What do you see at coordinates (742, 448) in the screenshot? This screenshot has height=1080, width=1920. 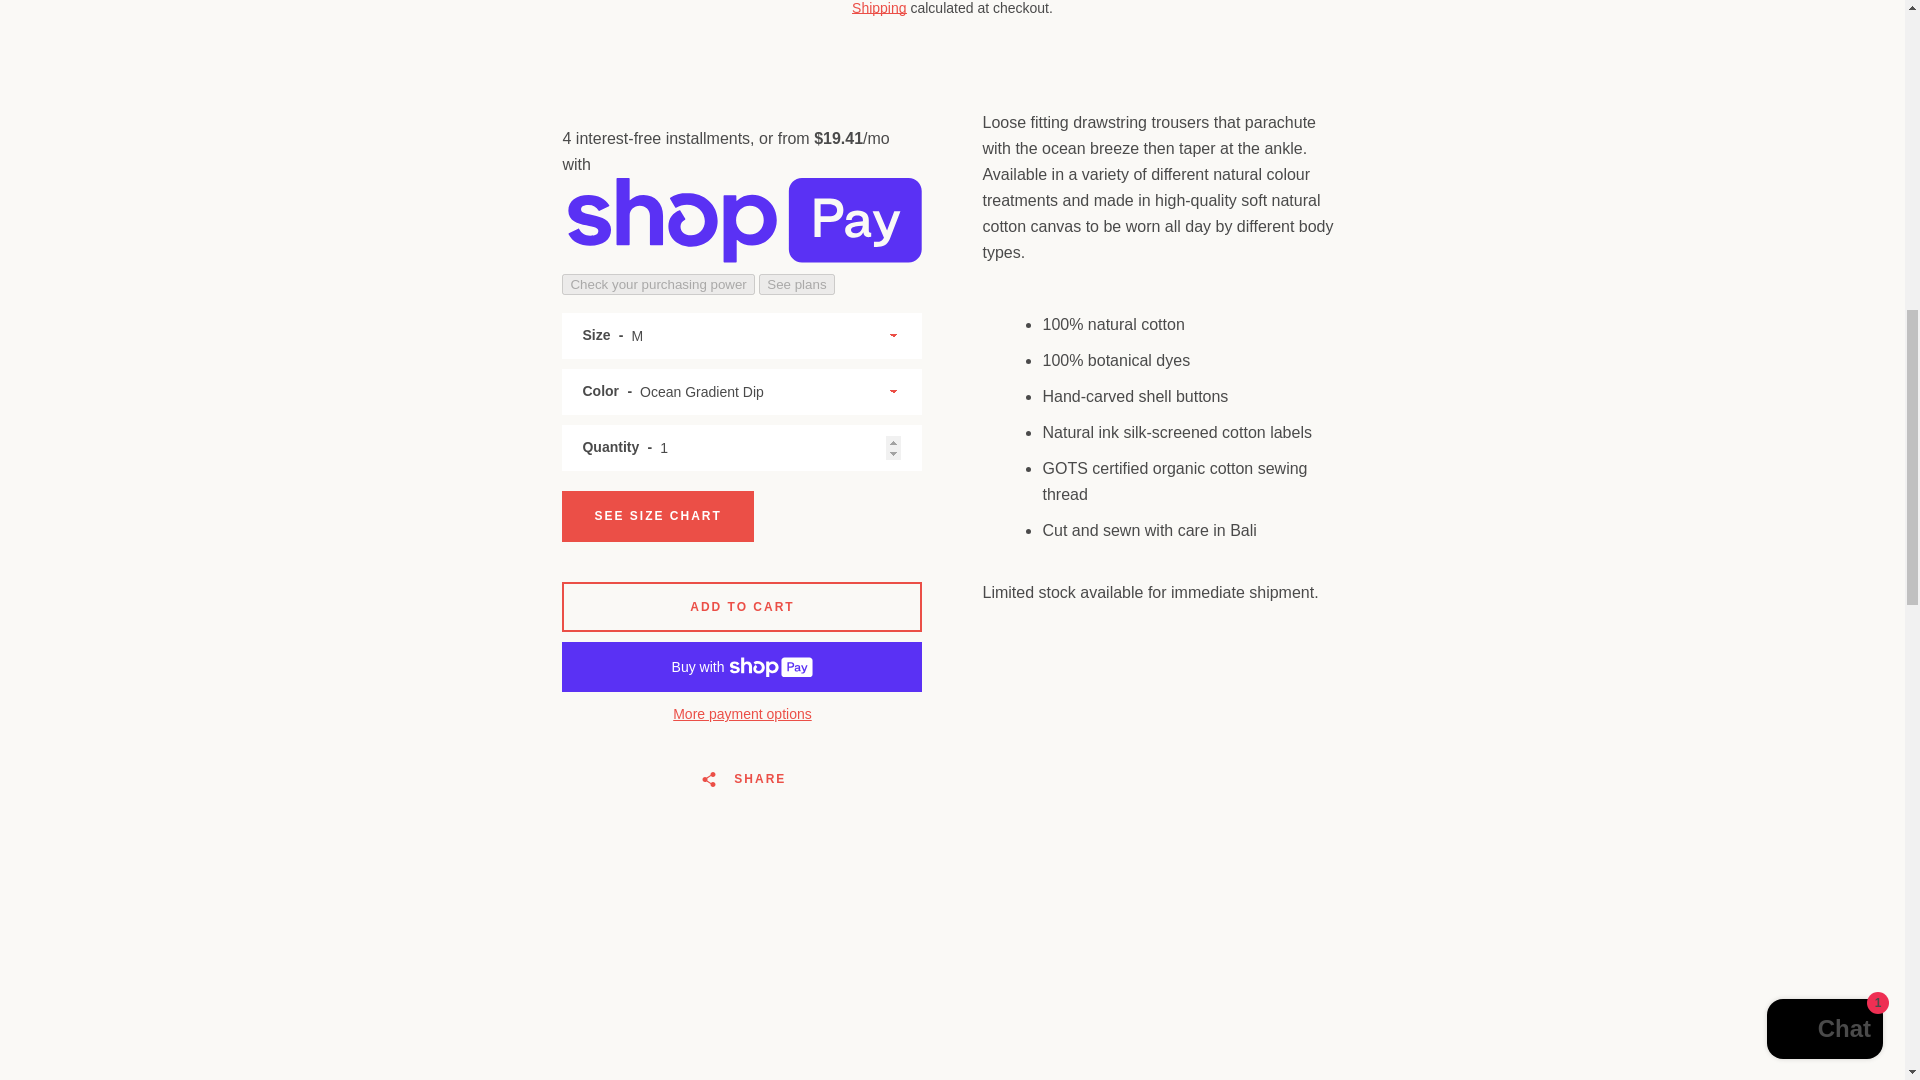 I see `1` at bounding box center [742, 448].